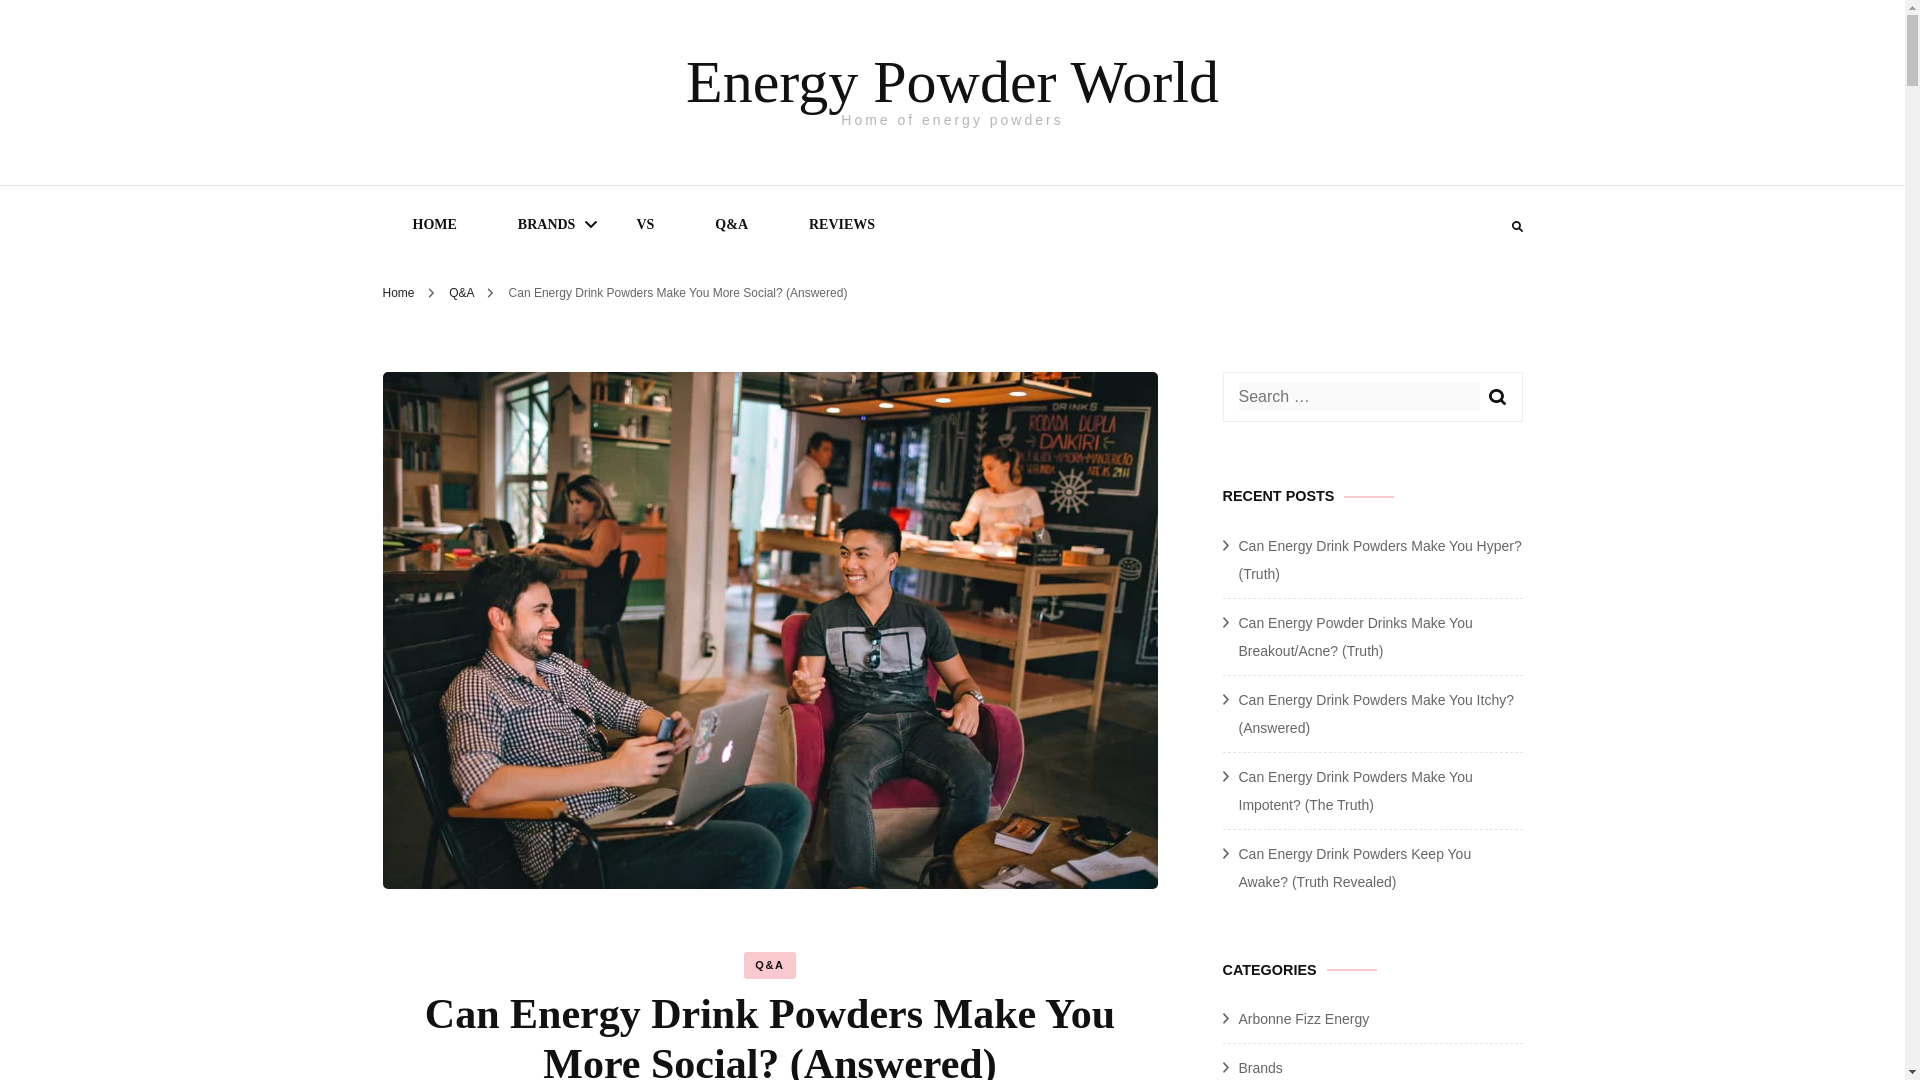 This screenshot has width=1920, height=1080. I want to click on Home, so click(398, 293).